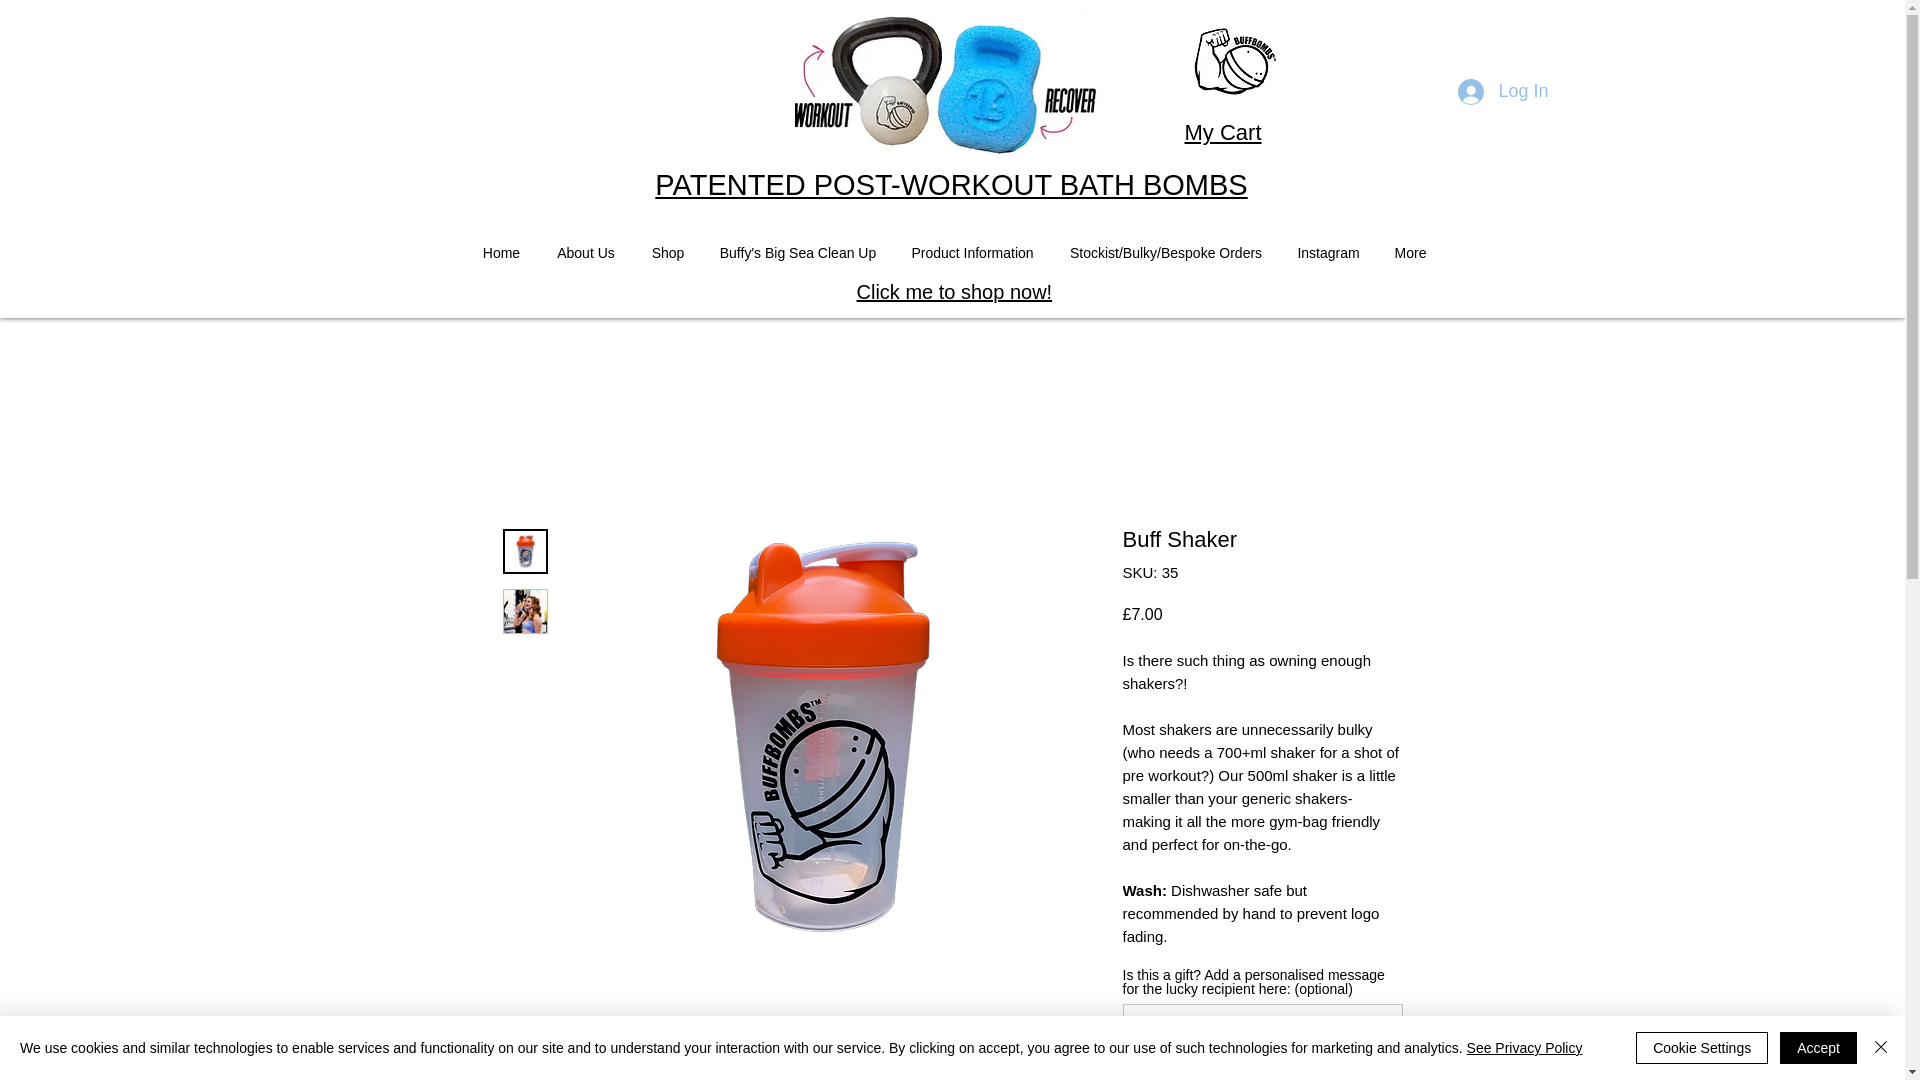 The height and width of the screenshot is (1080, 1920). What do you see at coordinates (585, 254) in the screenshot?
I see `About Us` at bounding box center [585, 254].